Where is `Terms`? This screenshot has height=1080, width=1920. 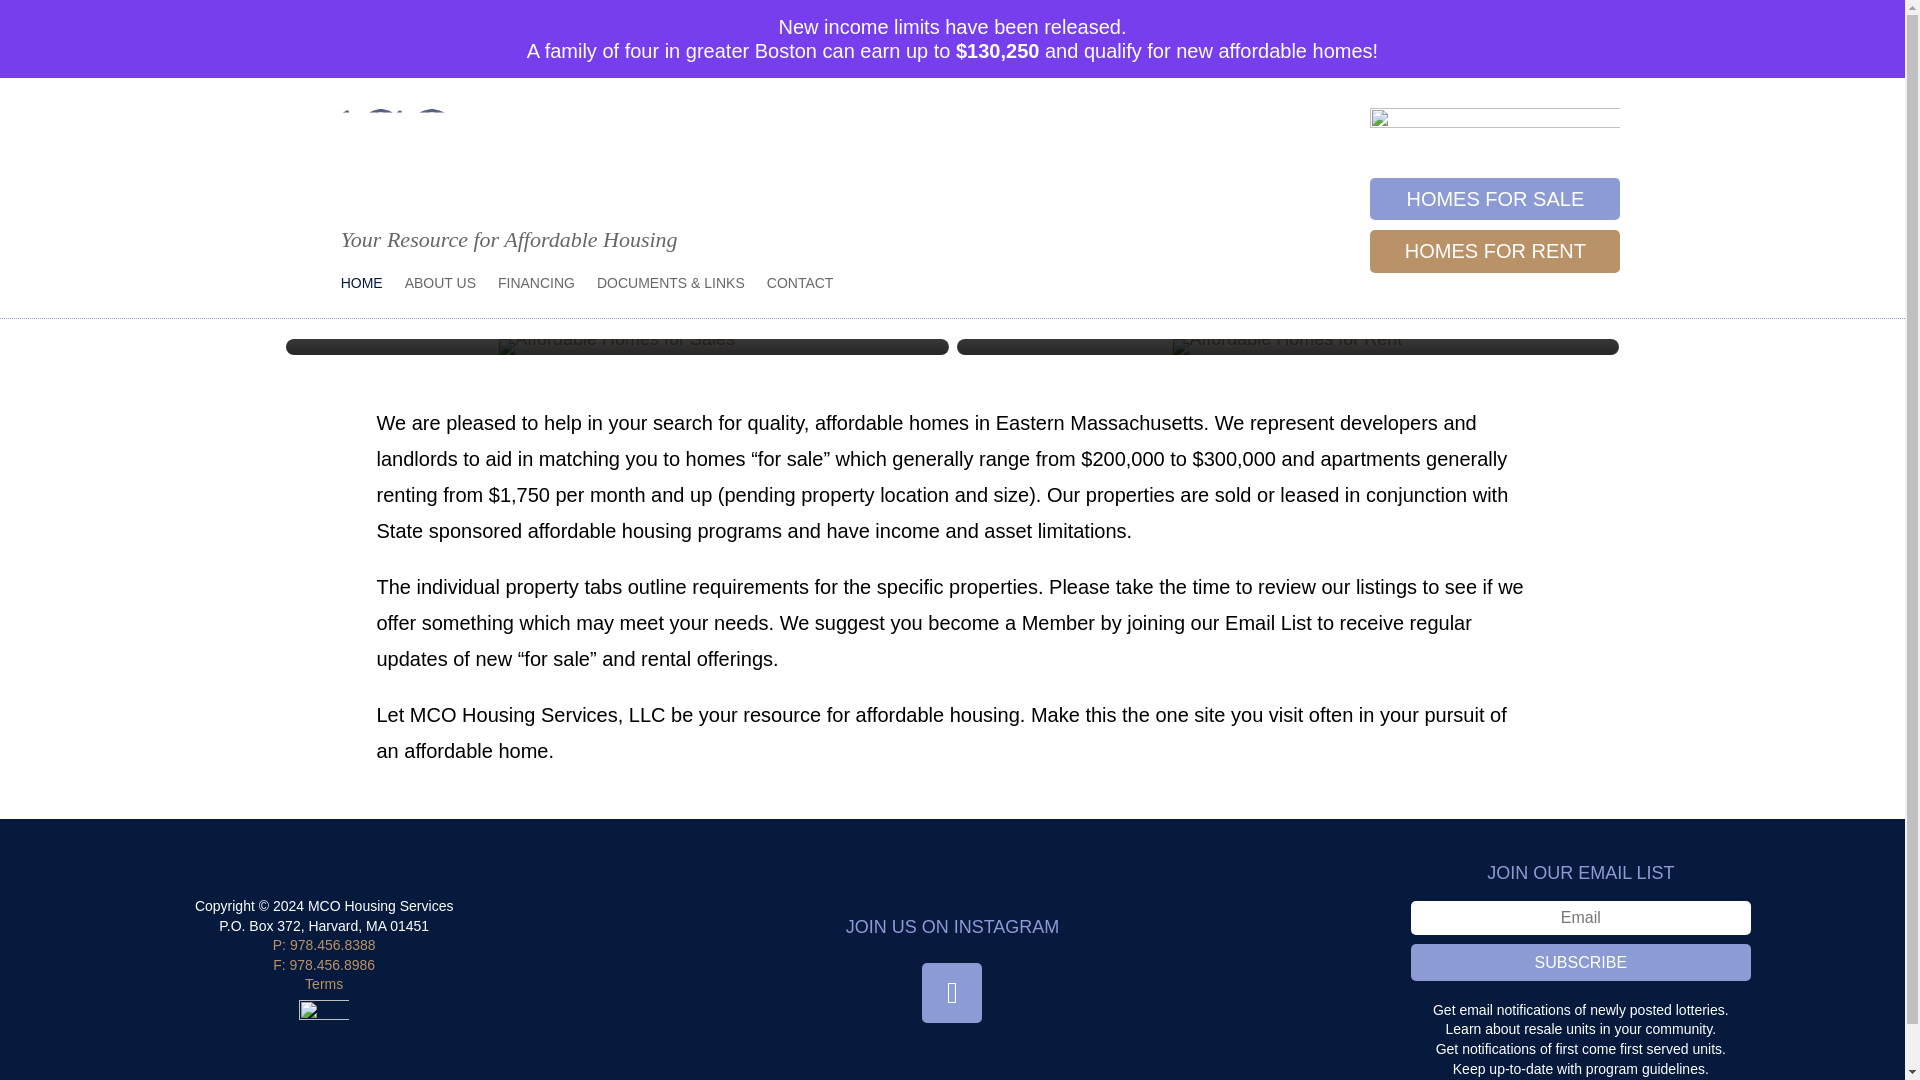 Terms is located at coordinates (324, 984).